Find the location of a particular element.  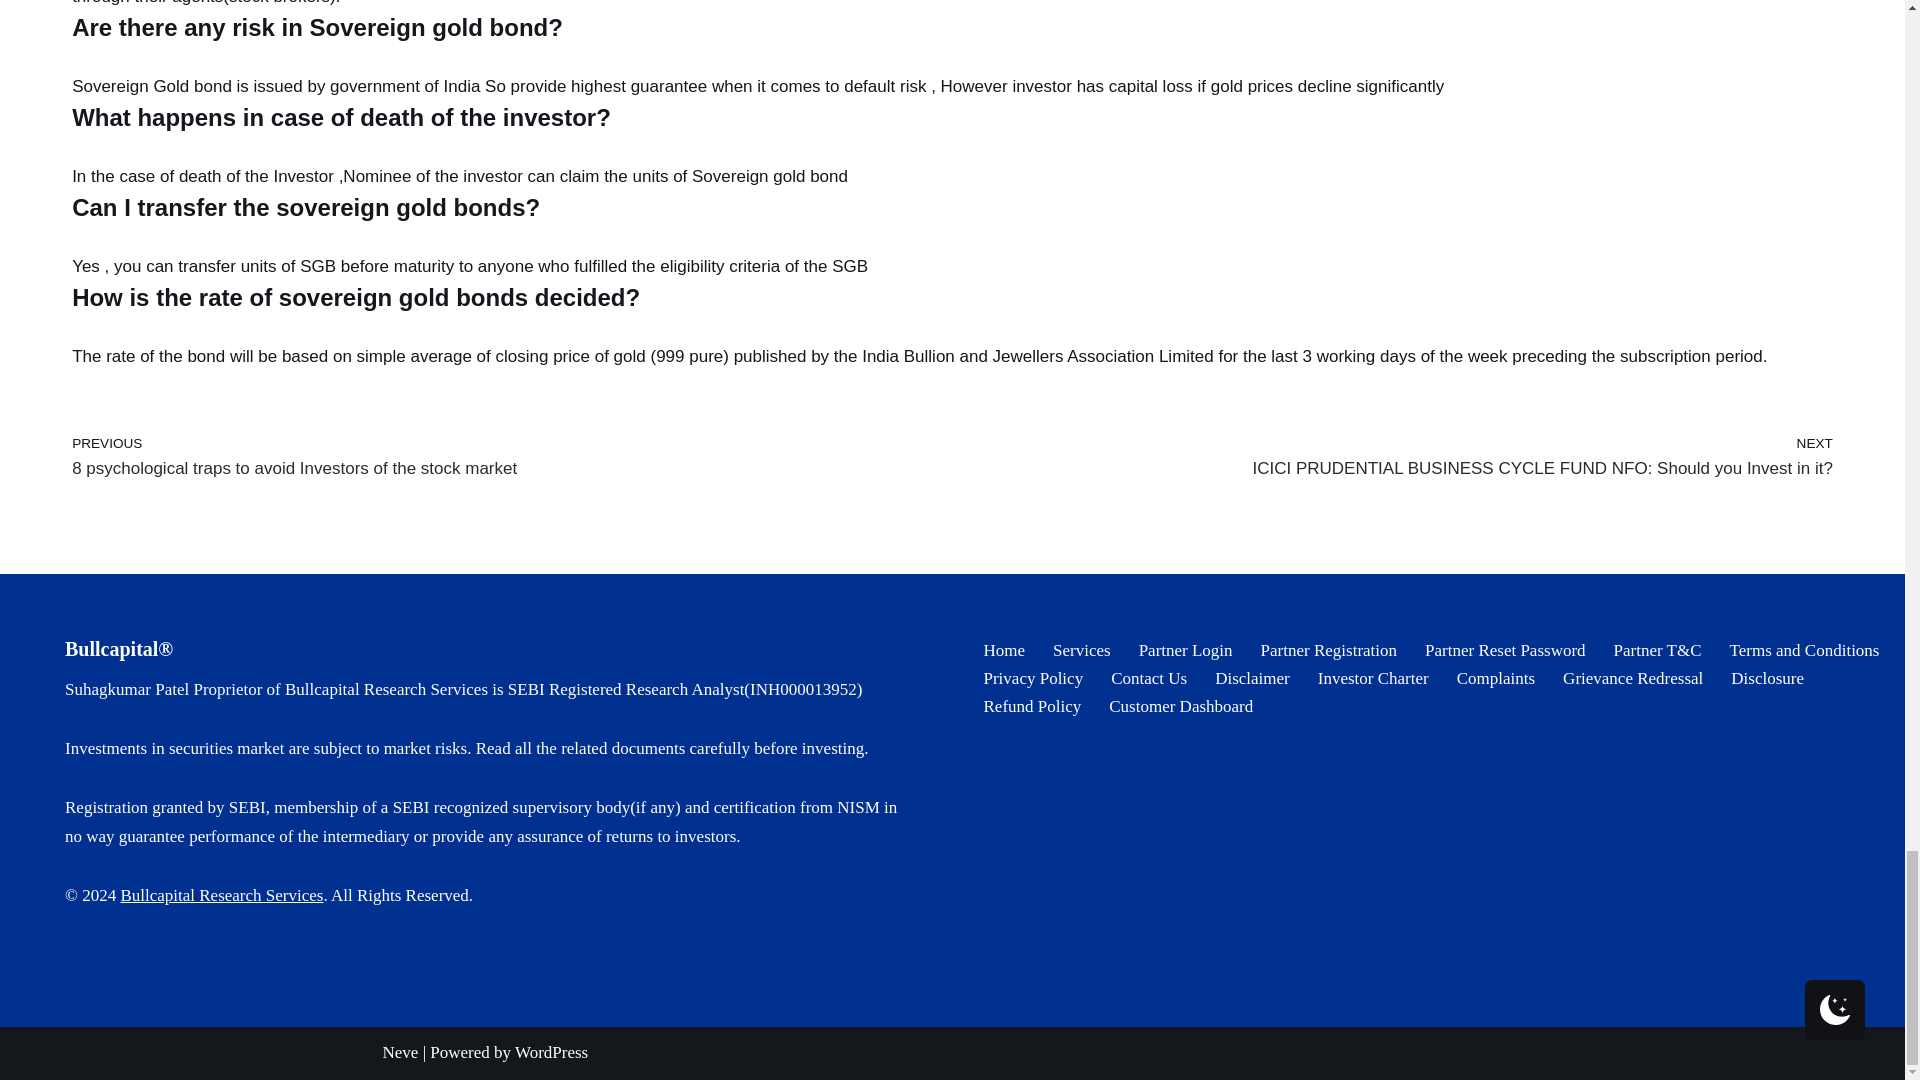

Bullcapital Research Services is located at coordinates (220, 895).